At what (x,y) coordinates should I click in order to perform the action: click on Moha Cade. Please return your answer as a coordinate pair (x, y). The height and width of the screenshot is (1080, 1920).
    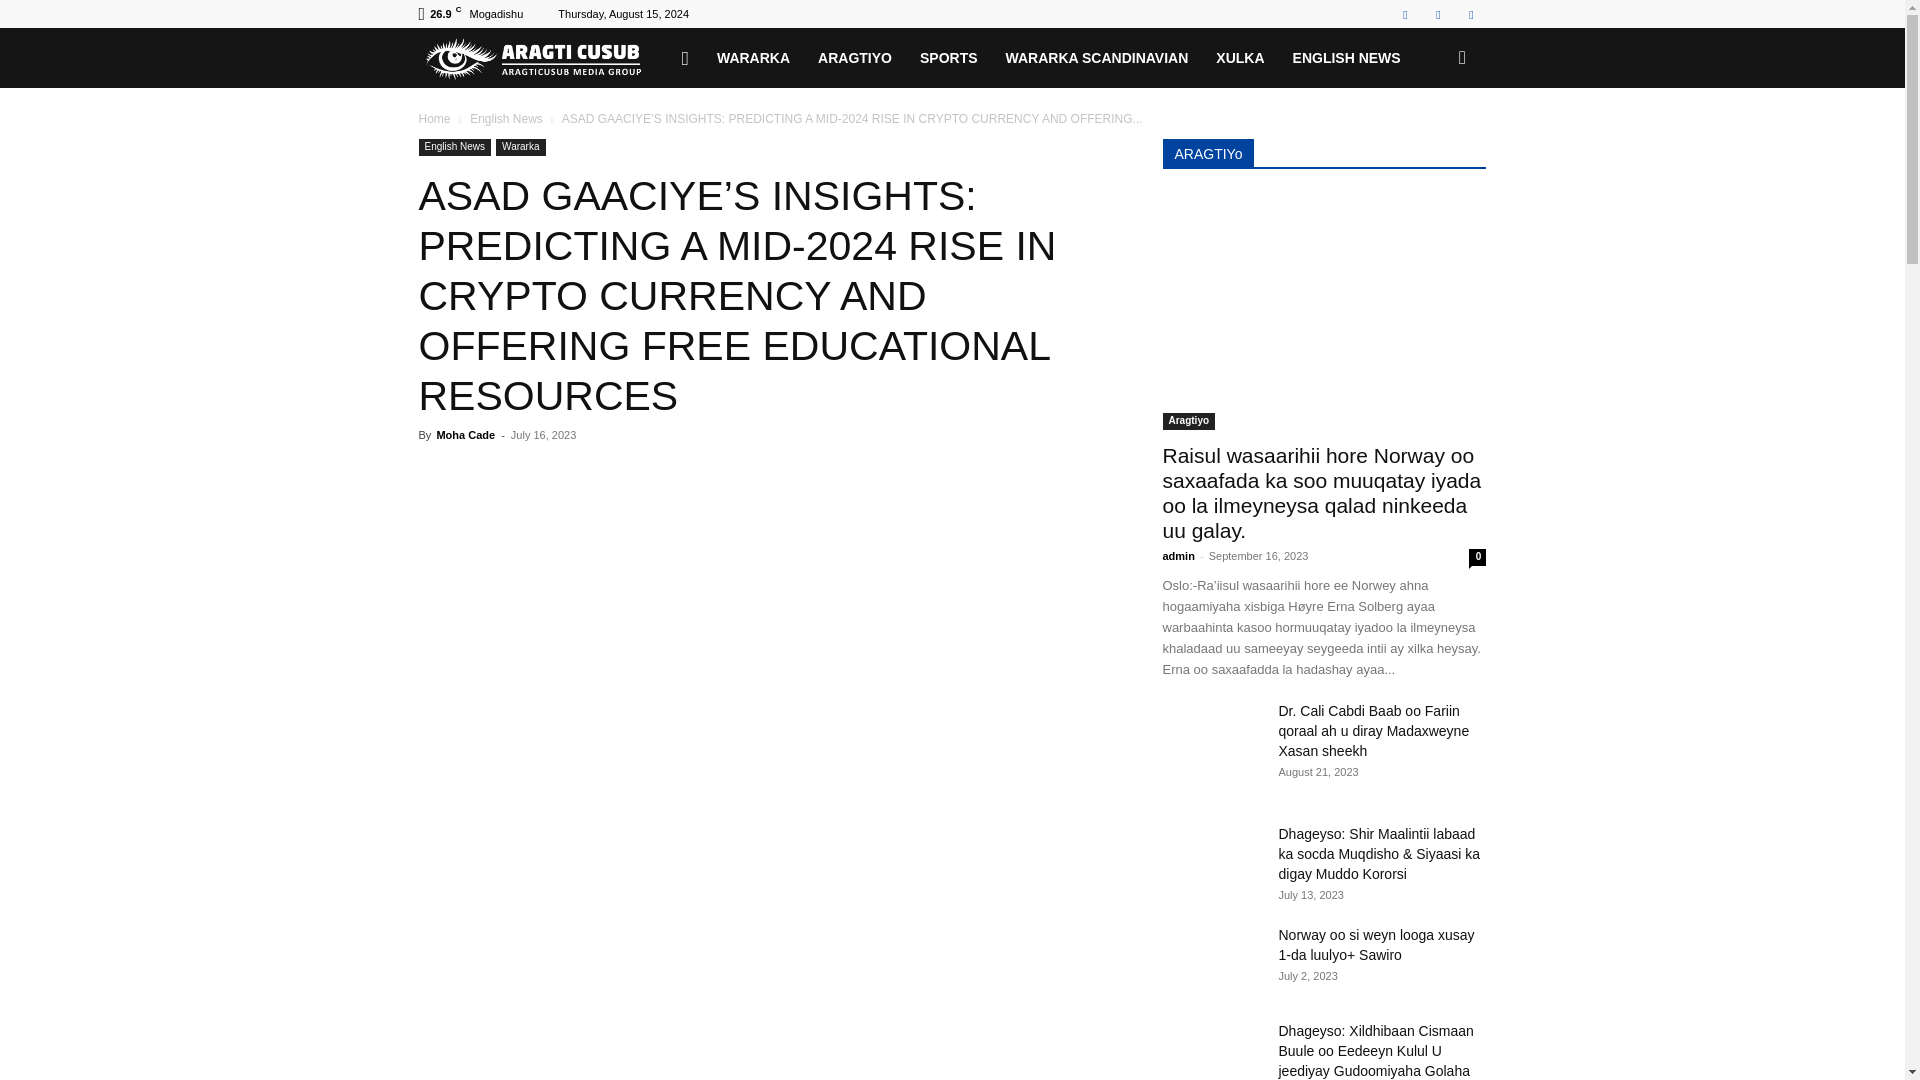
    Looking at the image, I should click on (465, 434).